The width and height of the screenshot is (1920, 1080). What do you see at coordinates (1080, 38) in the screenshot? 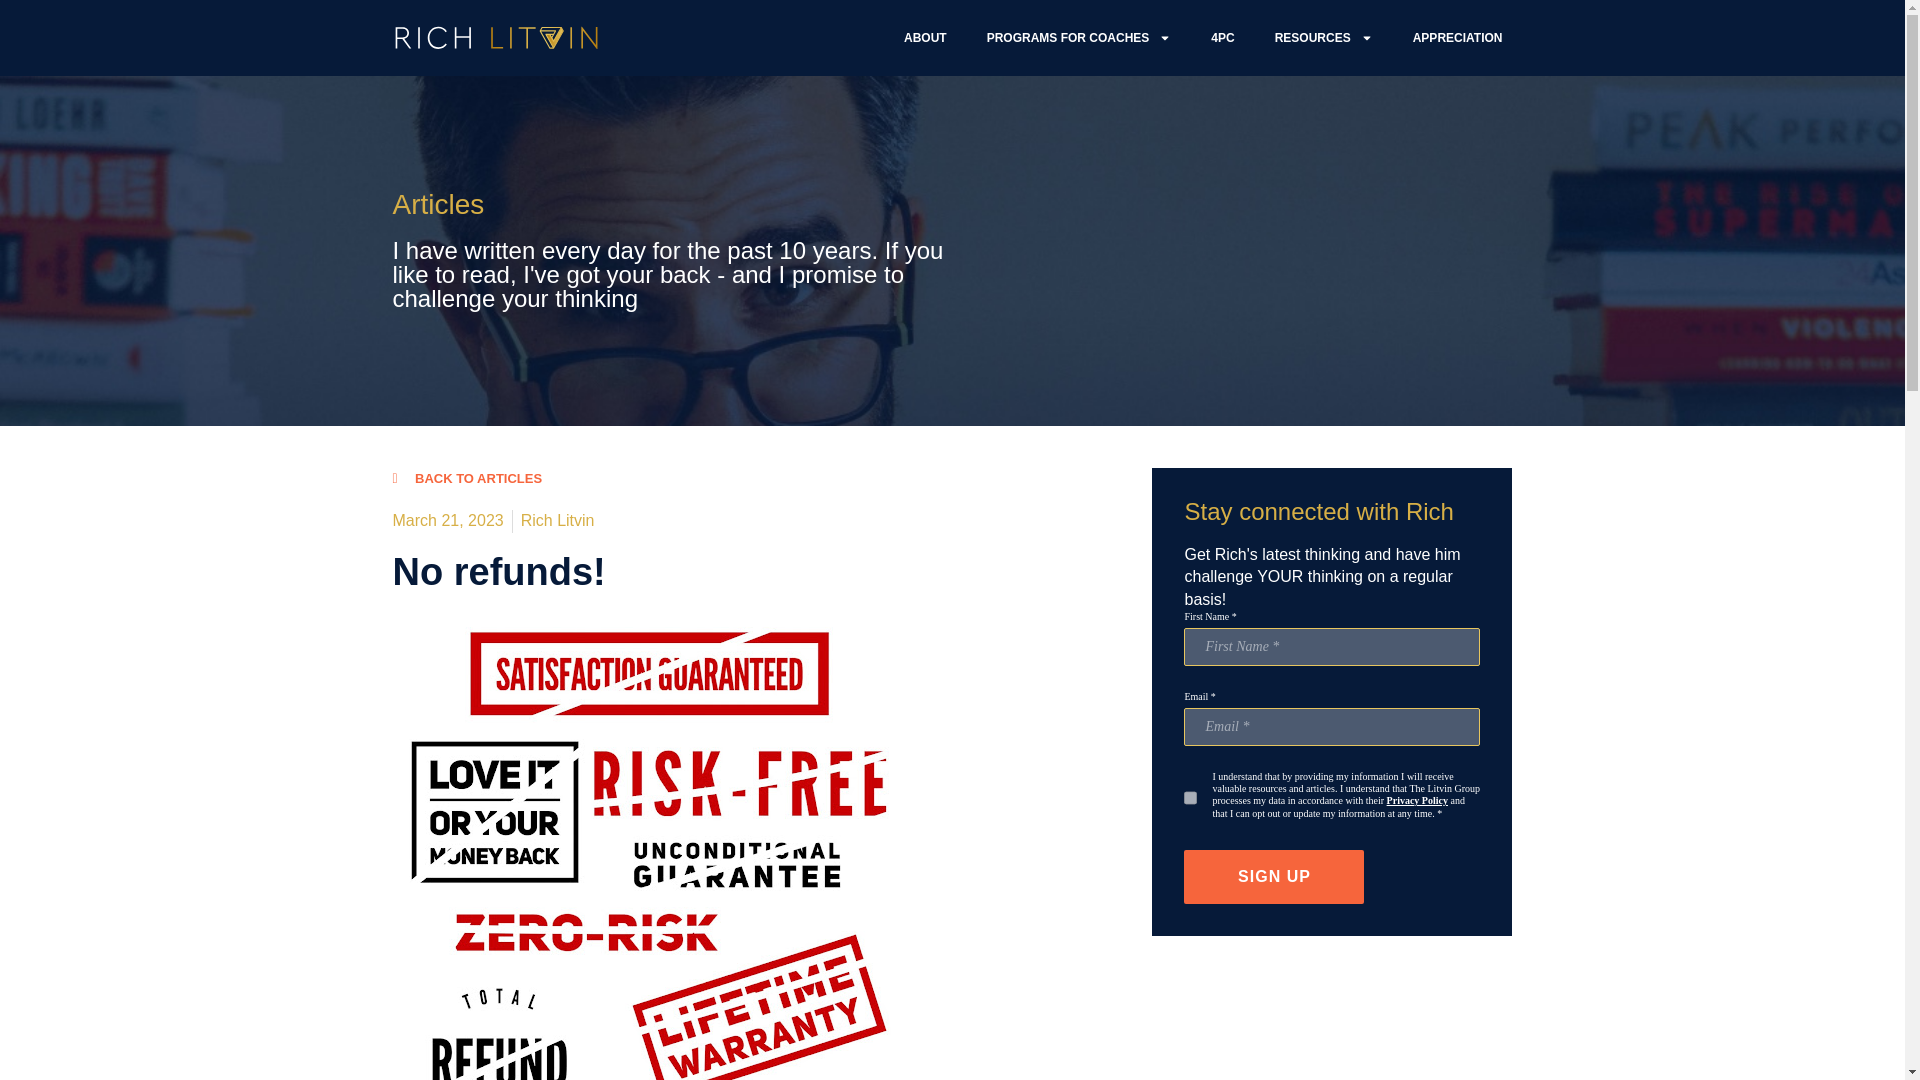
I see `PROGRAMS FOR COACHES` at bounding box center [1080, 38].